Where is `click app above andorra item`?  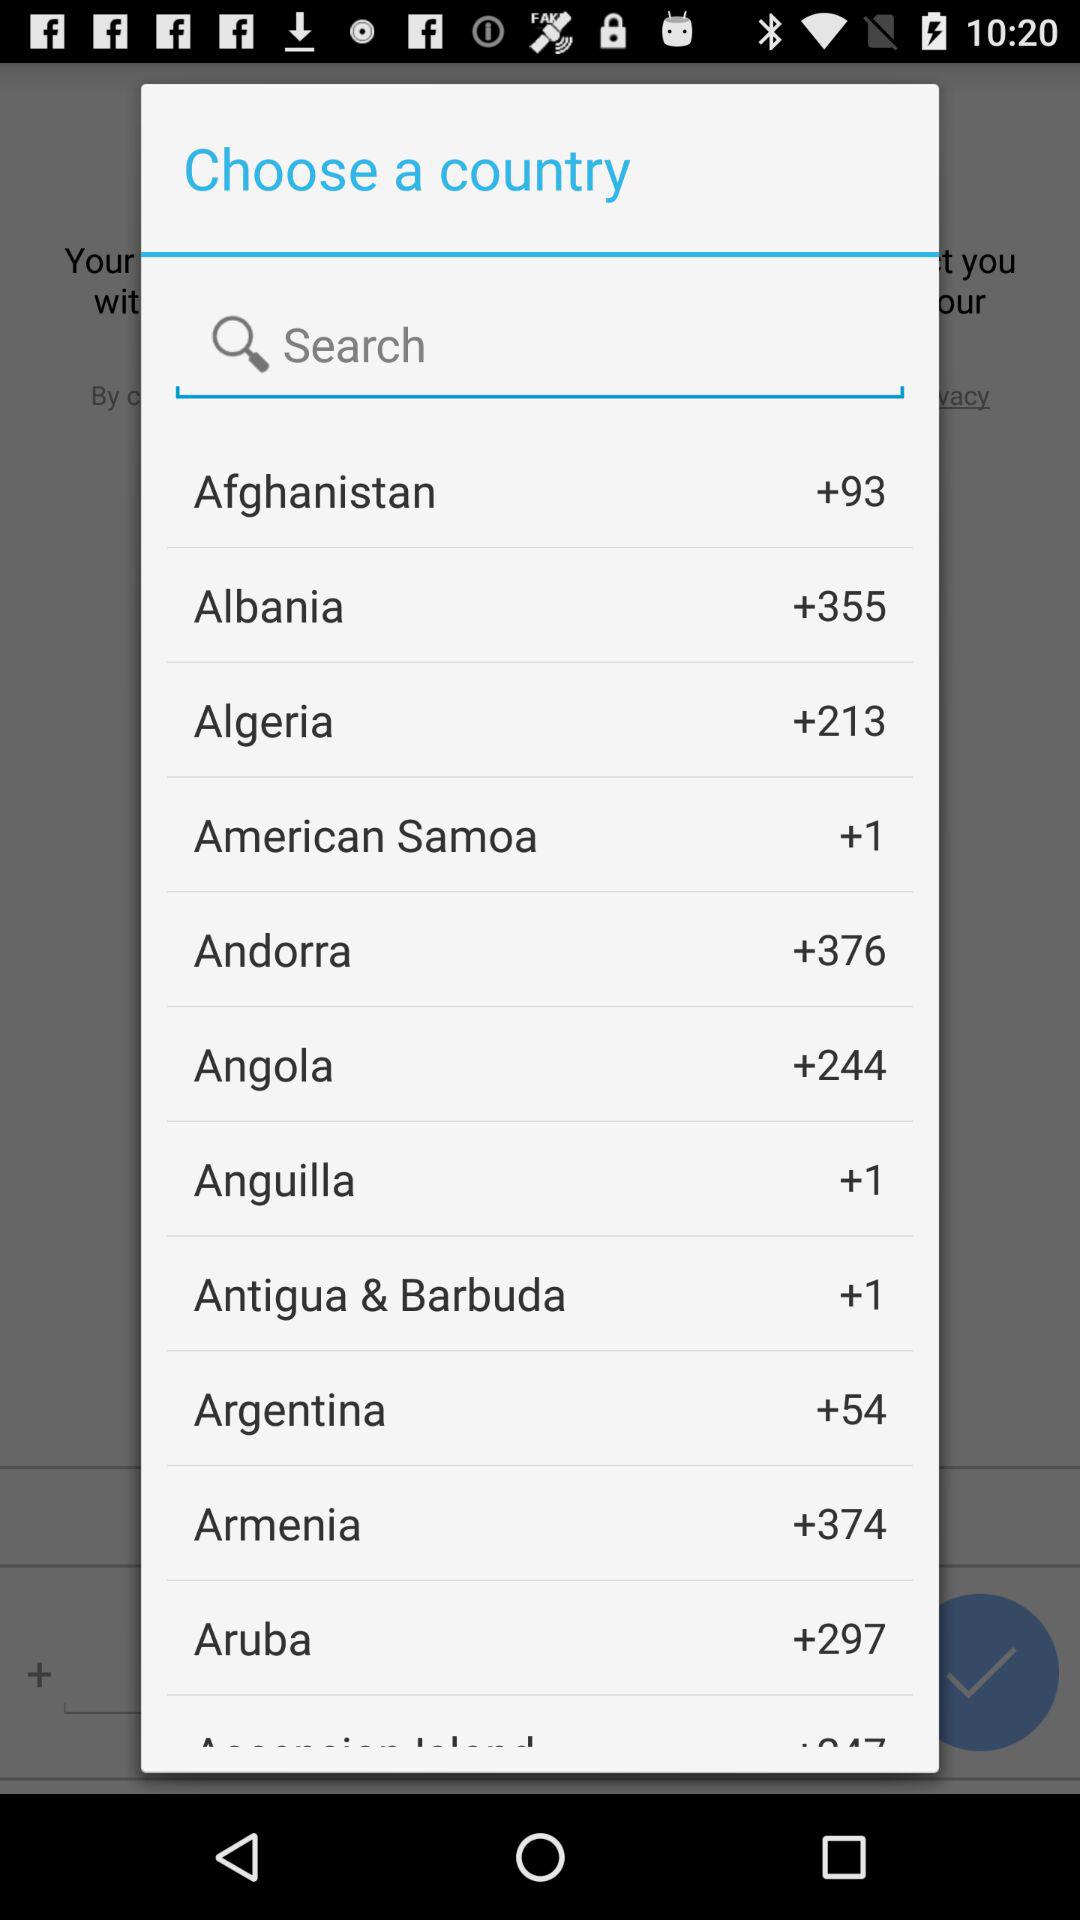
click app above andorra item is located at coordinates (366, 834).